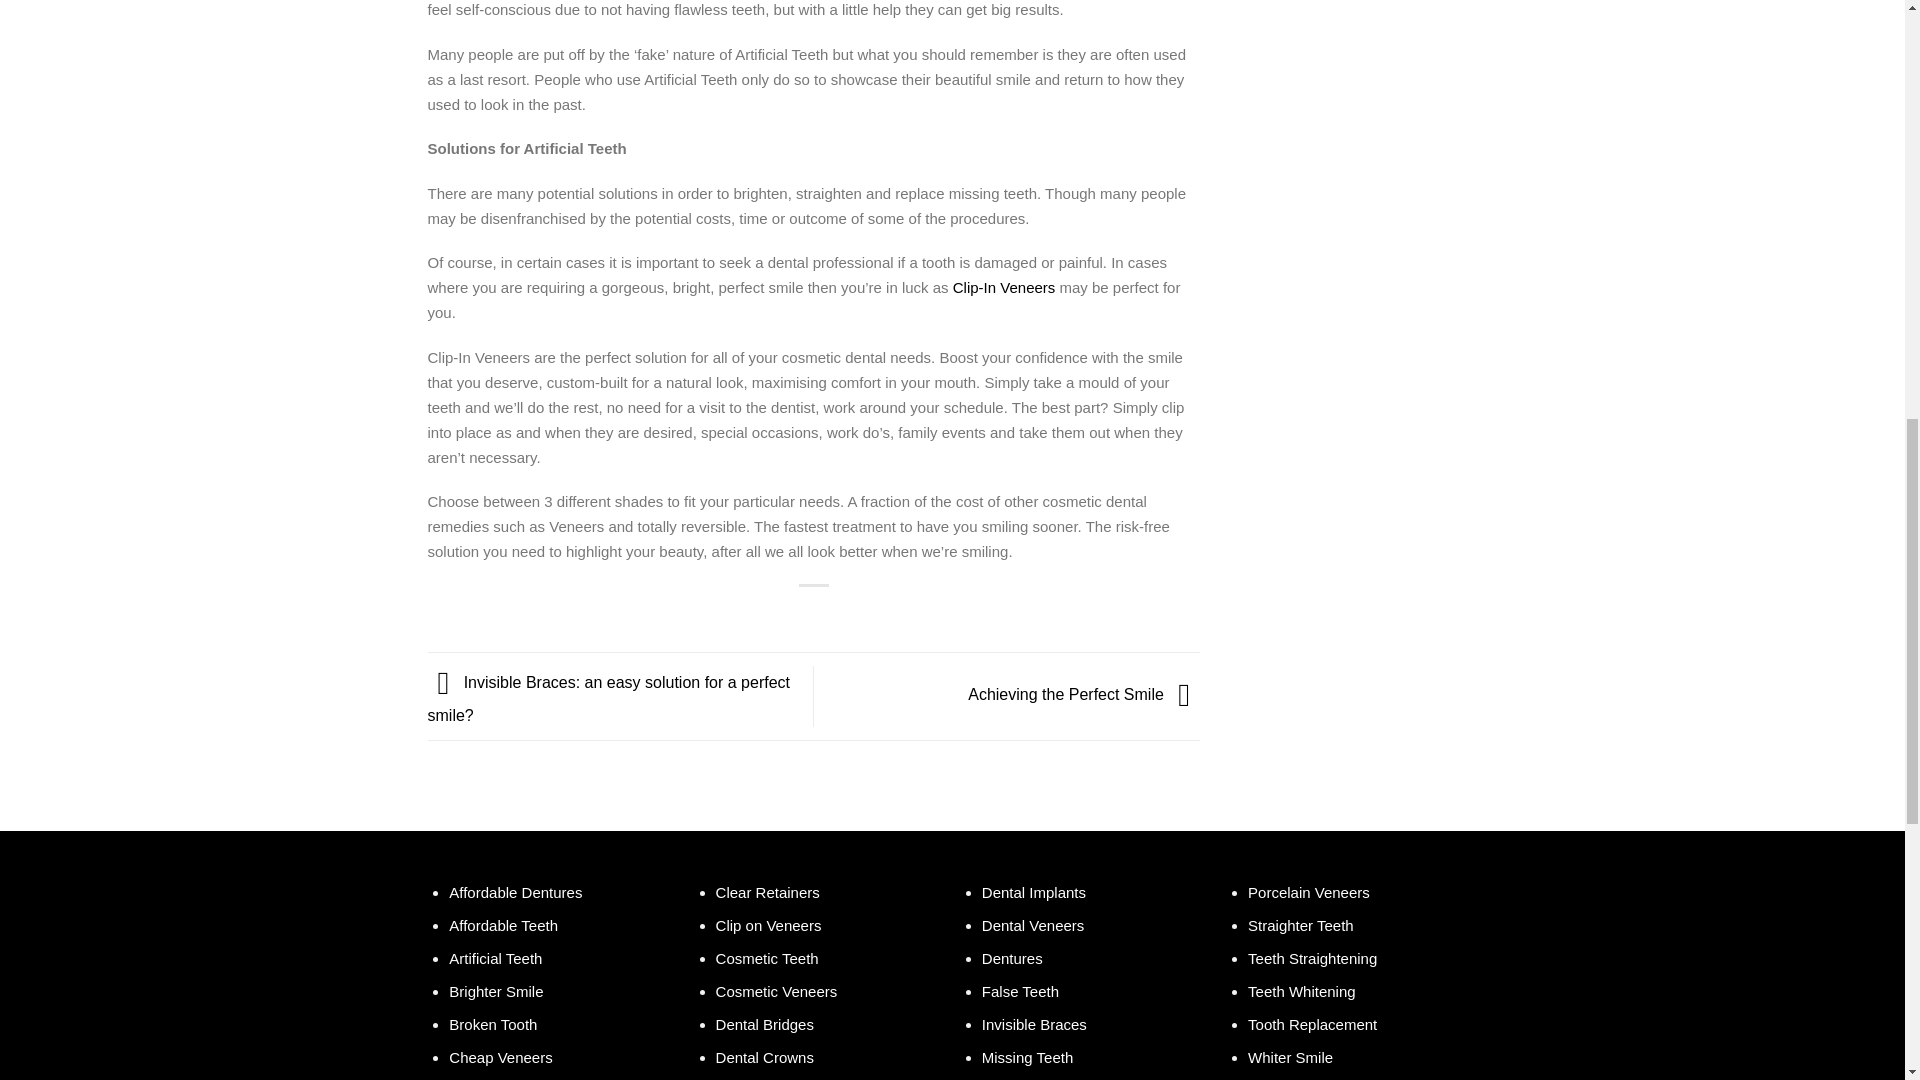 This screenshot has width=1920, height=1080. I want to click on Achieving the Perfect Smile, so click(1084, 695).